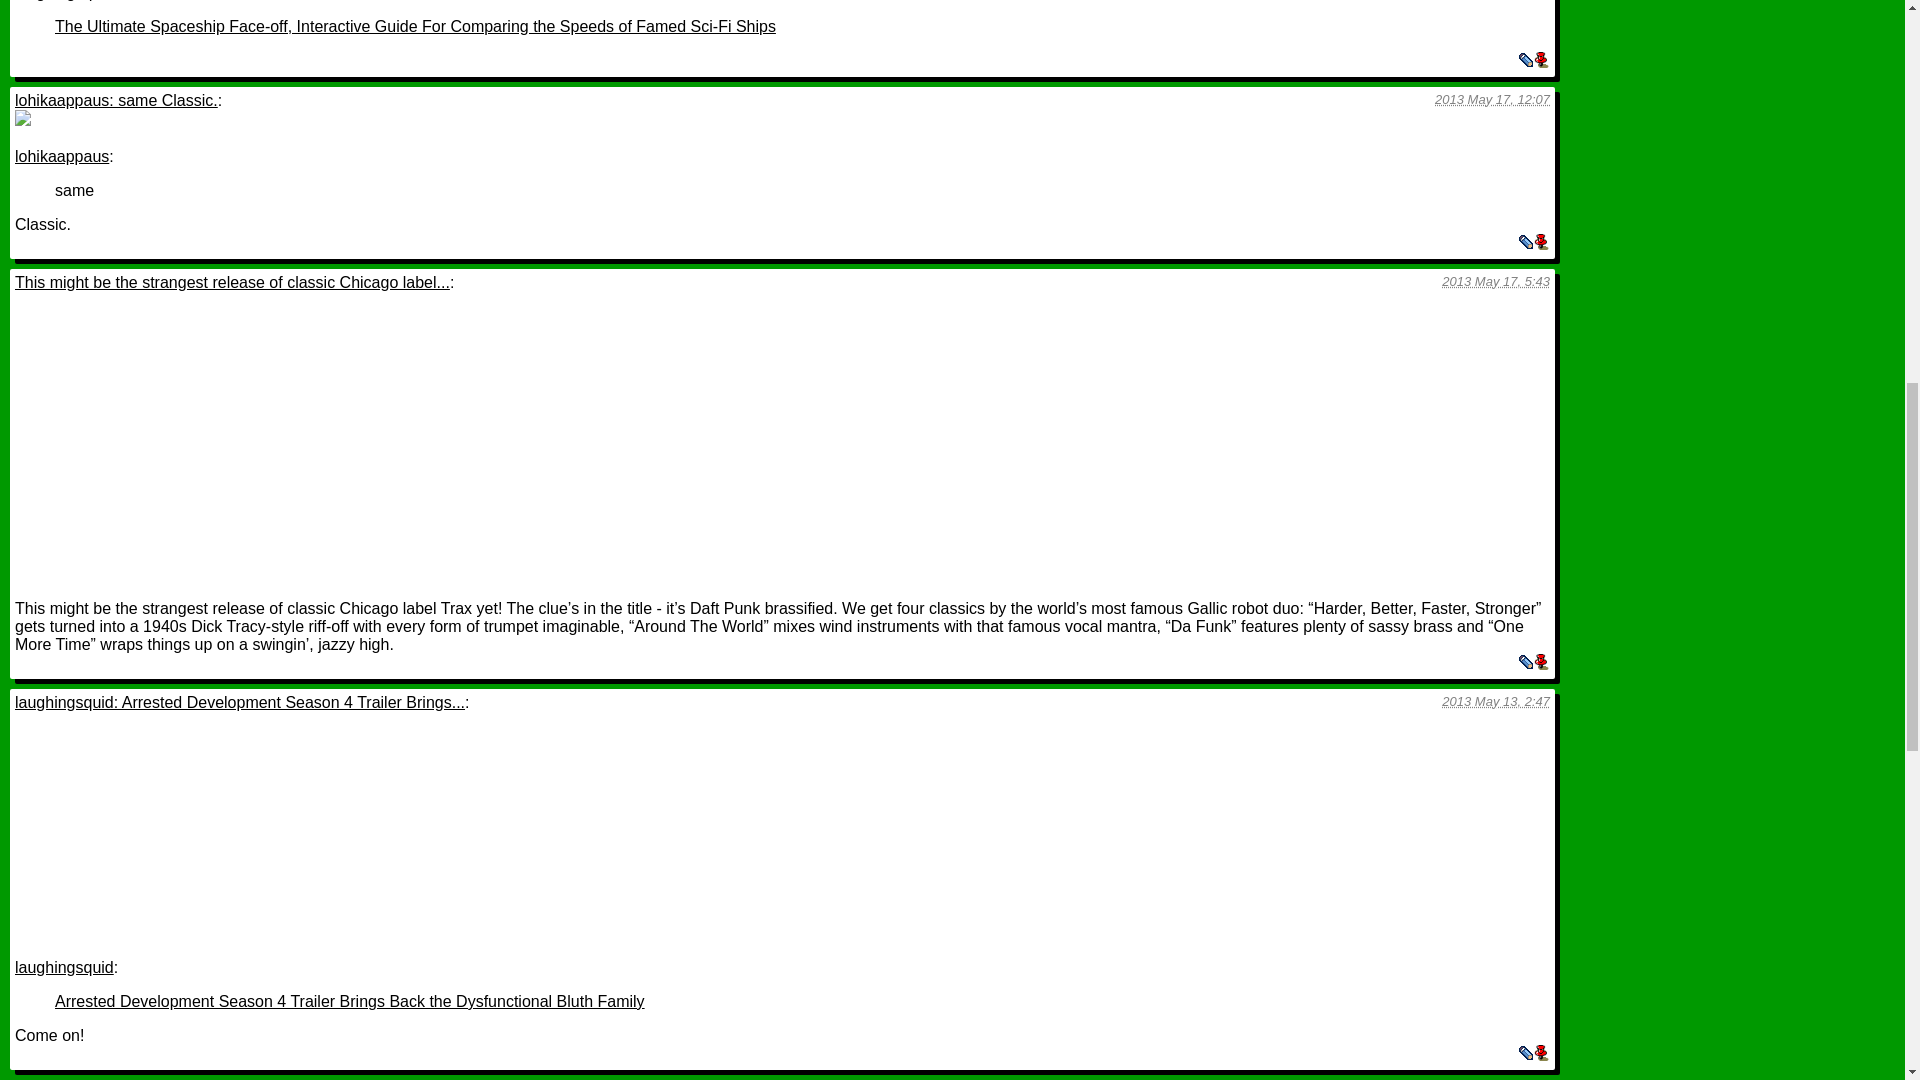  What do you see at coordinates (1495, 701) in the screenshot?
I see `2013-05-13 21:47:01 PST` at bounding box center [1495, 701].